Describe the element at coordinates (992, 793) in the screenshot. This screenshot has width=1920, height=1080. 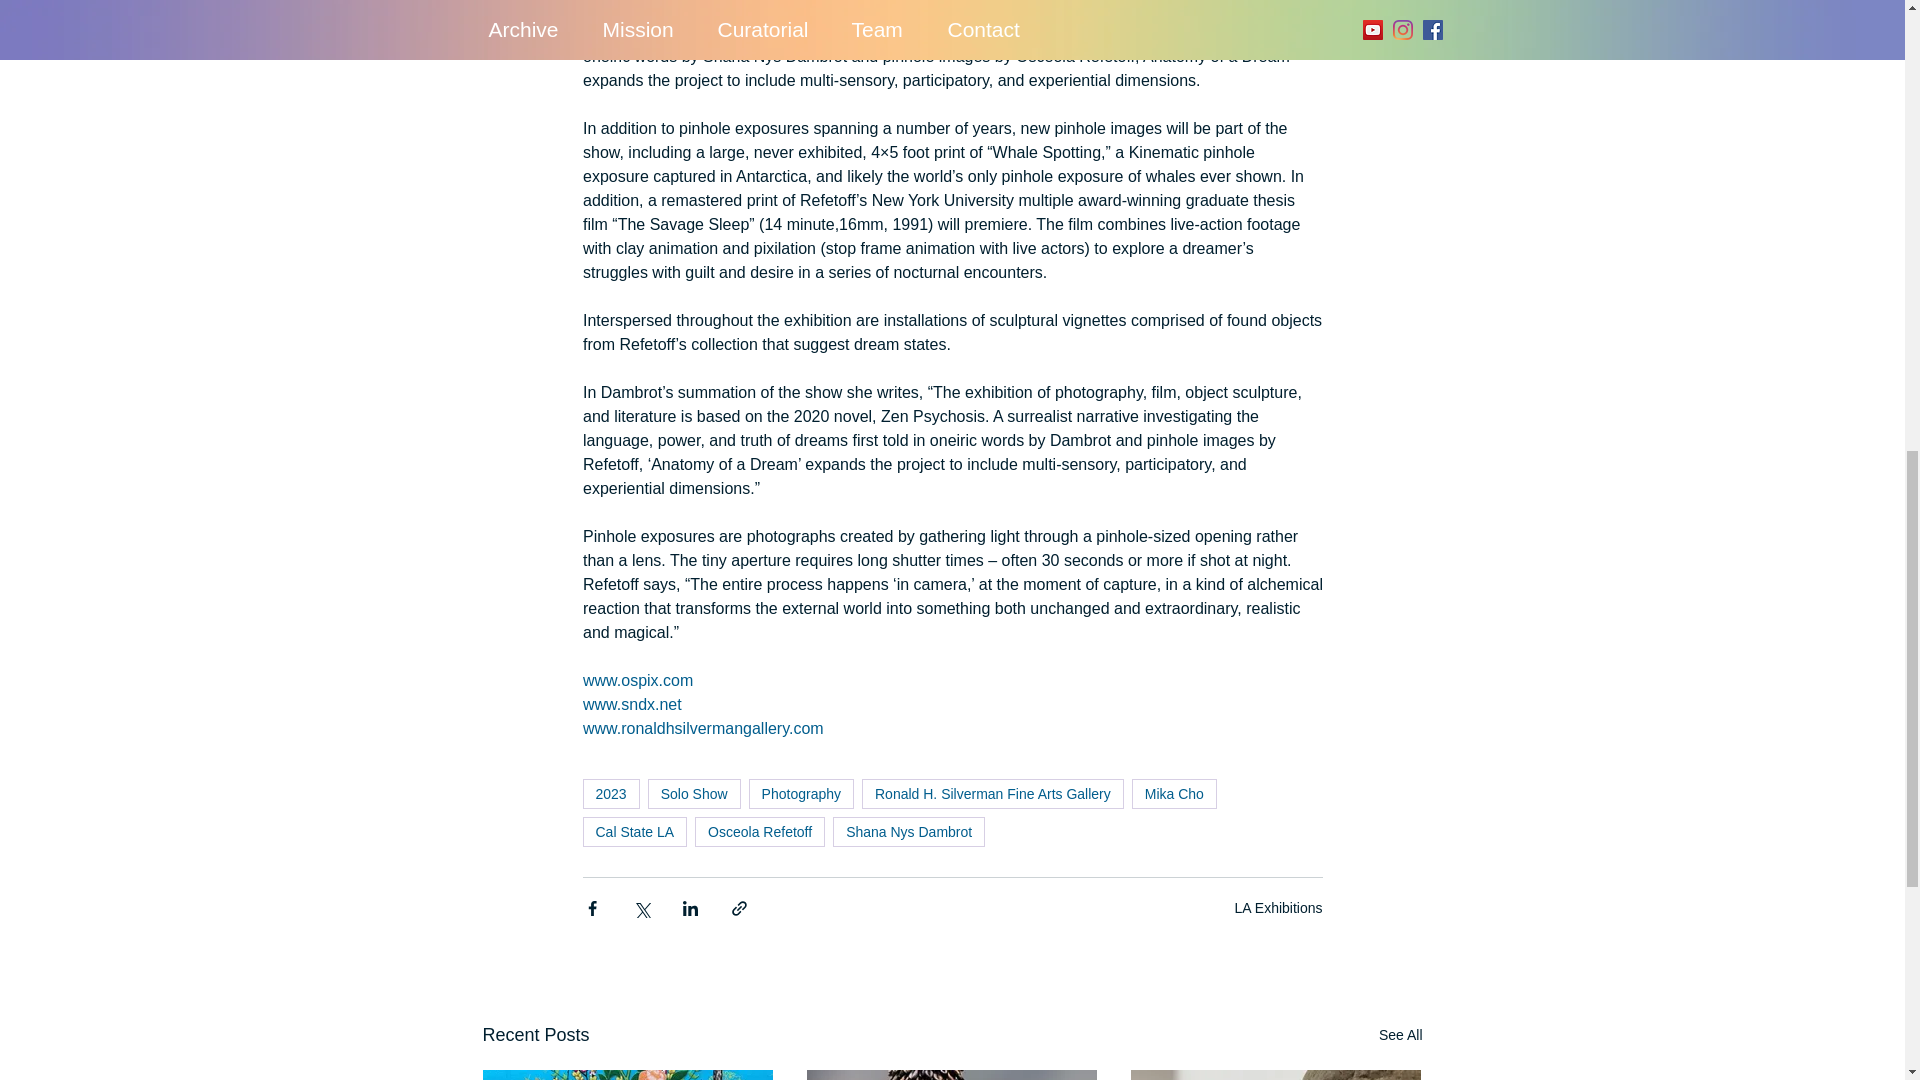
I see `Ronald H. Silverman Fine Arts Gallery` at that location.